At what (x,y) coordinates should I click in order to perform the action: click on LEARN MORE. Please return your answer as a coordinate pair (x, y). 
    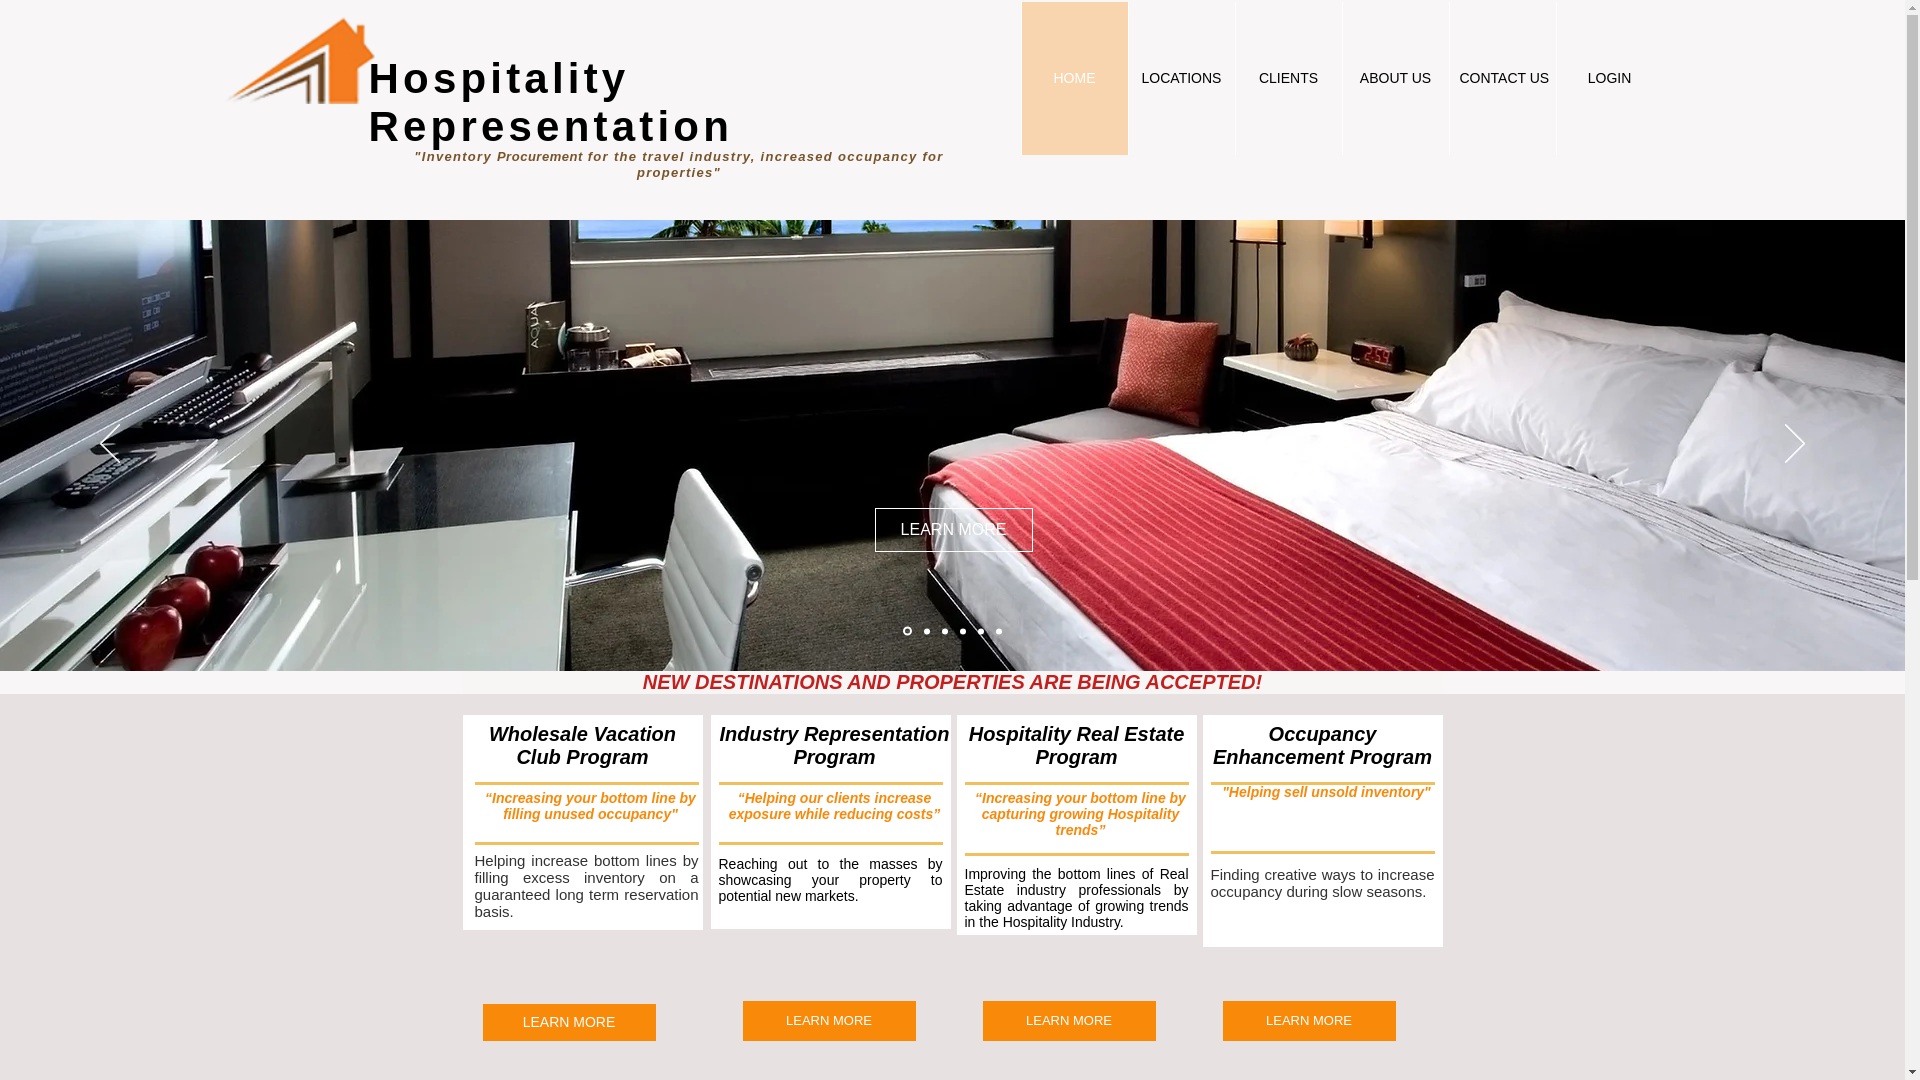
    Looking at the image, I should click on (828, 1021).